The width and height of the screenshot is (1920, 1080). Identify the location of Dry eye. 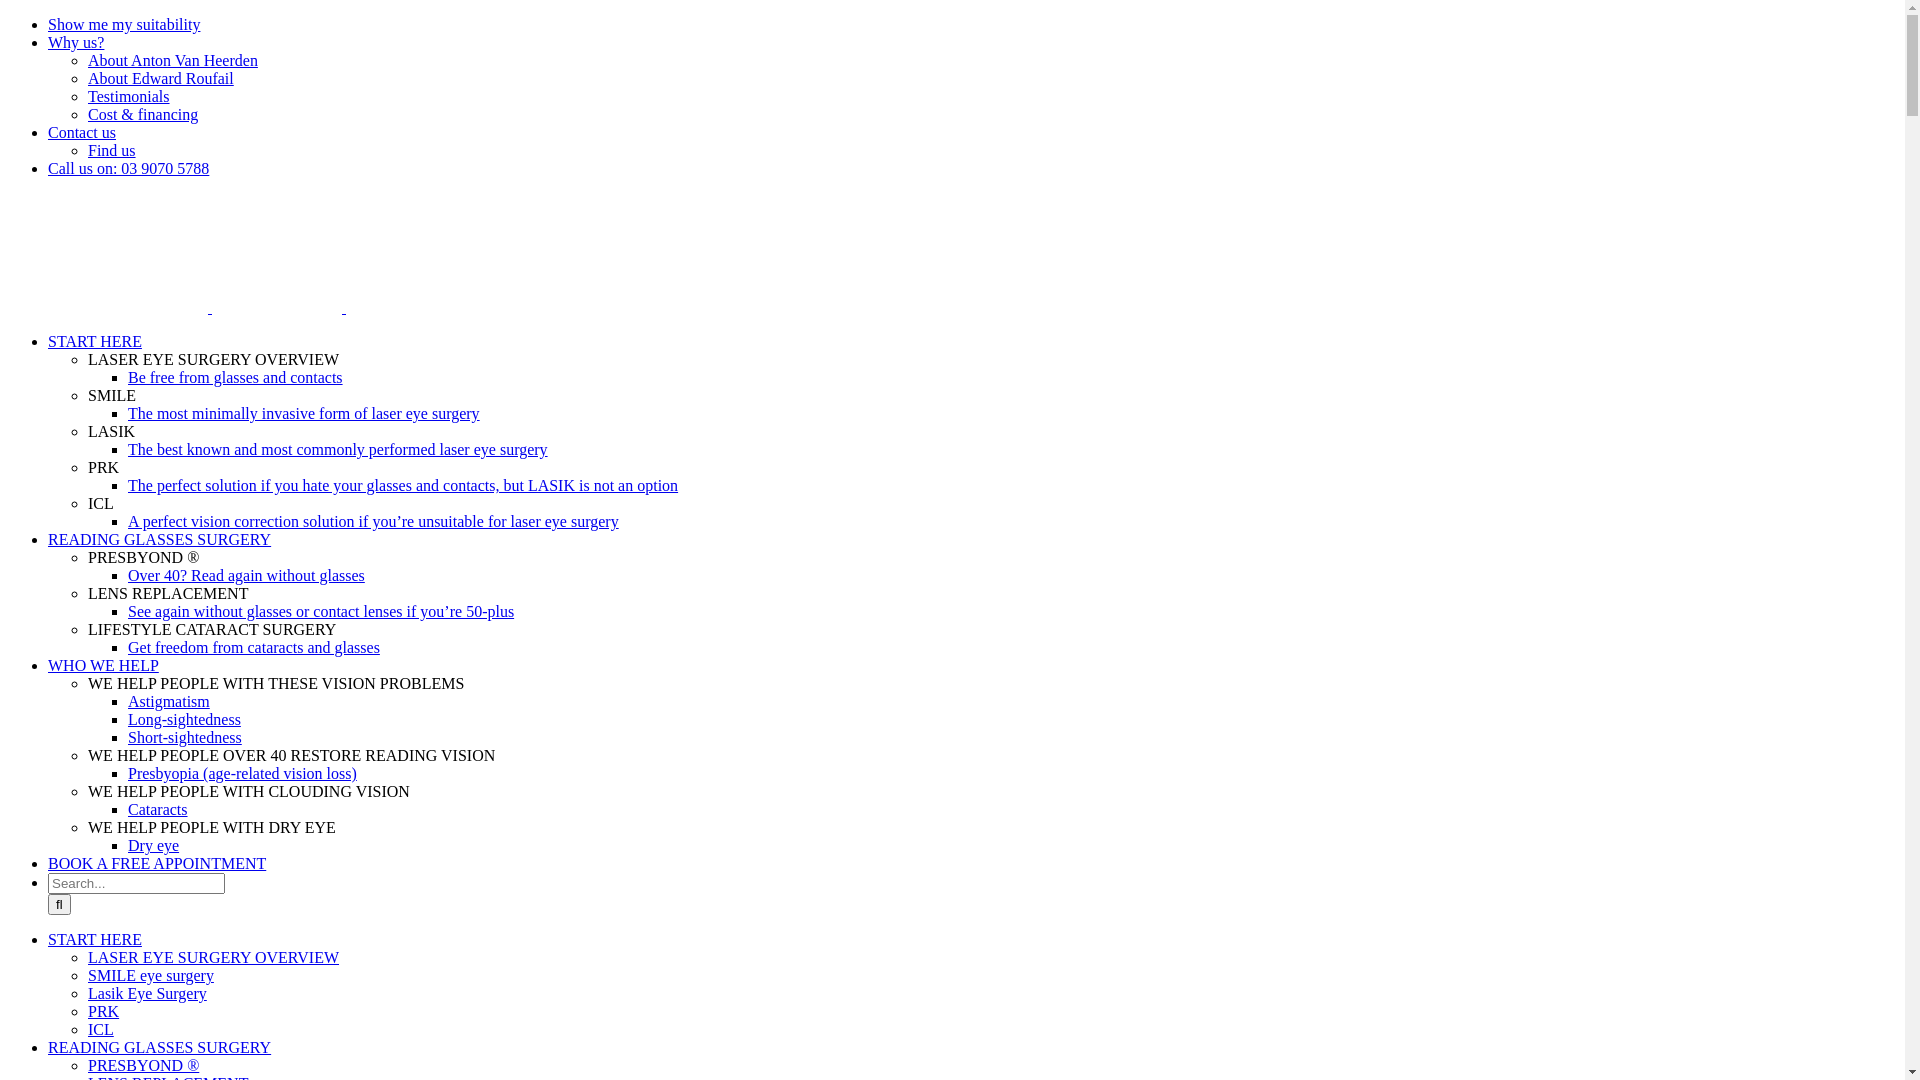
(154, 846).